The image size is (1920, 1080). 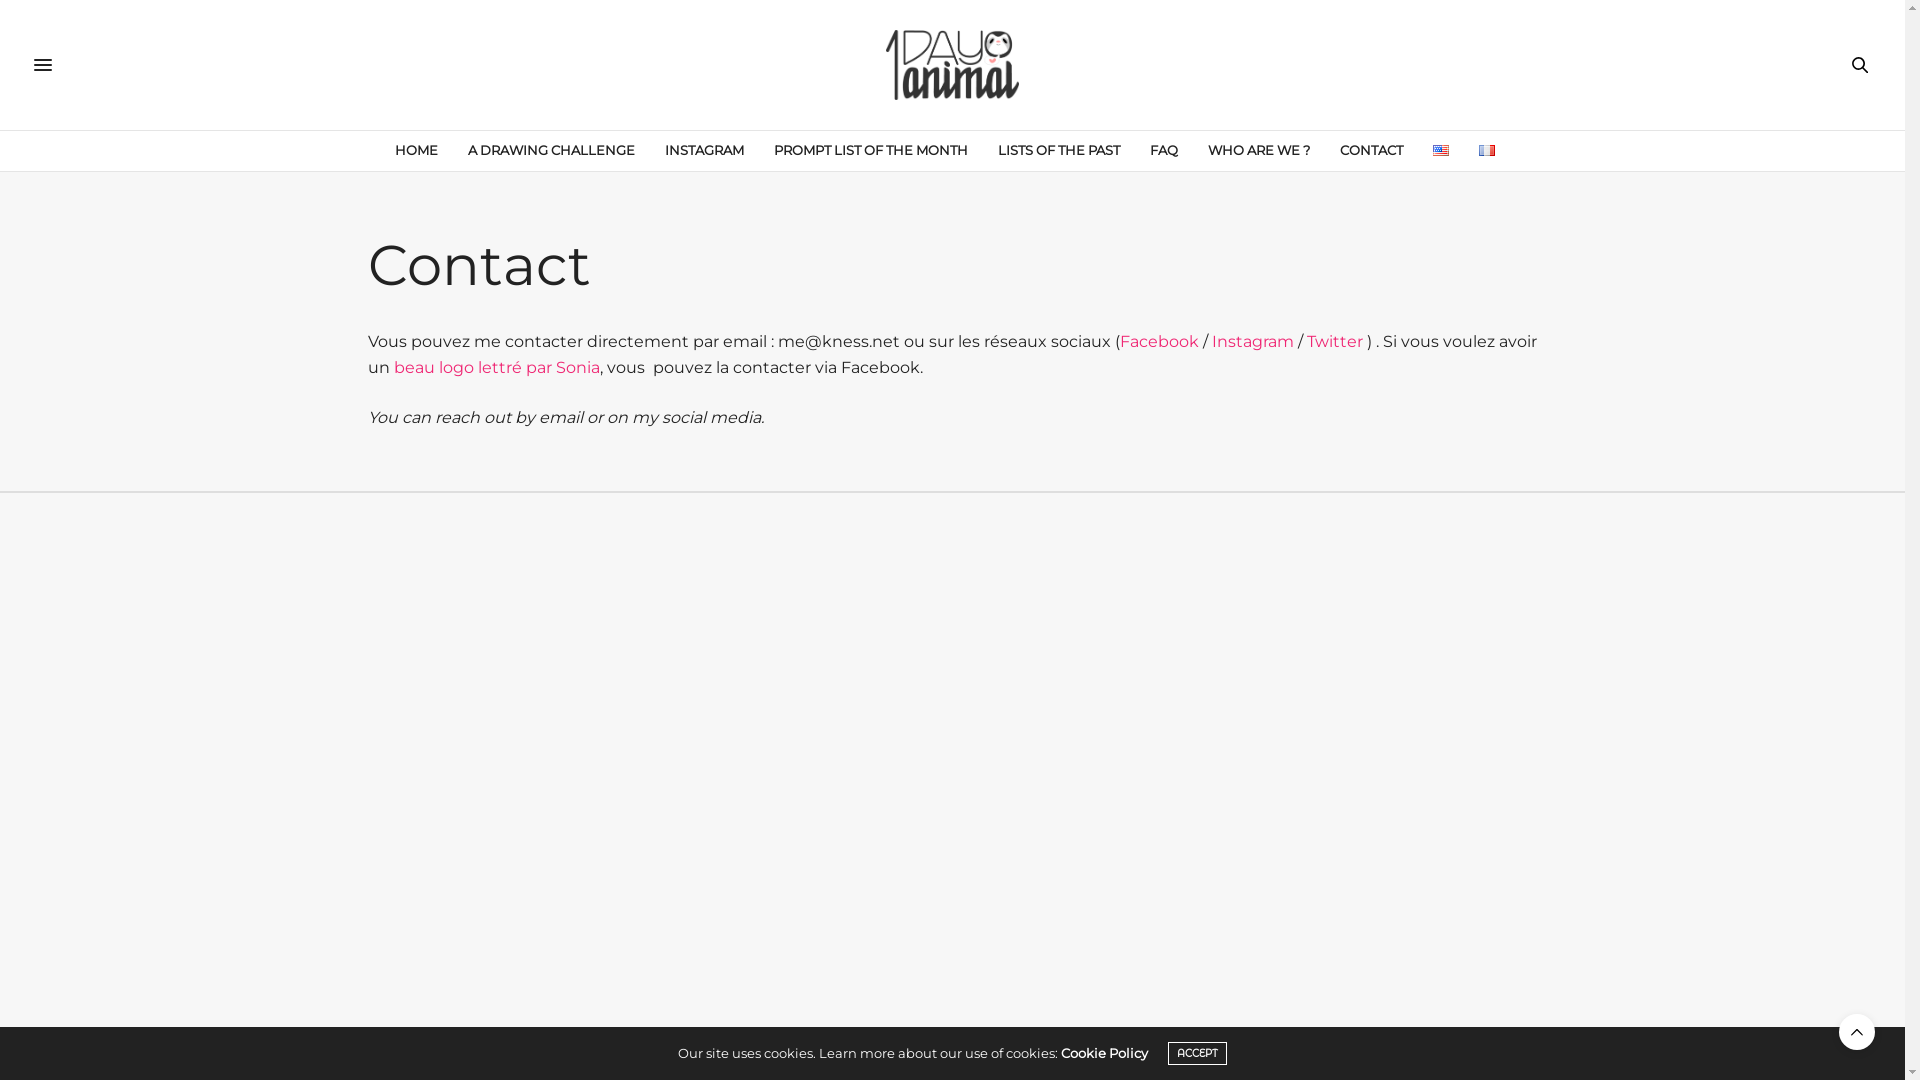 I want to click on Cookie Policy, so click(x=1104, y=1053).